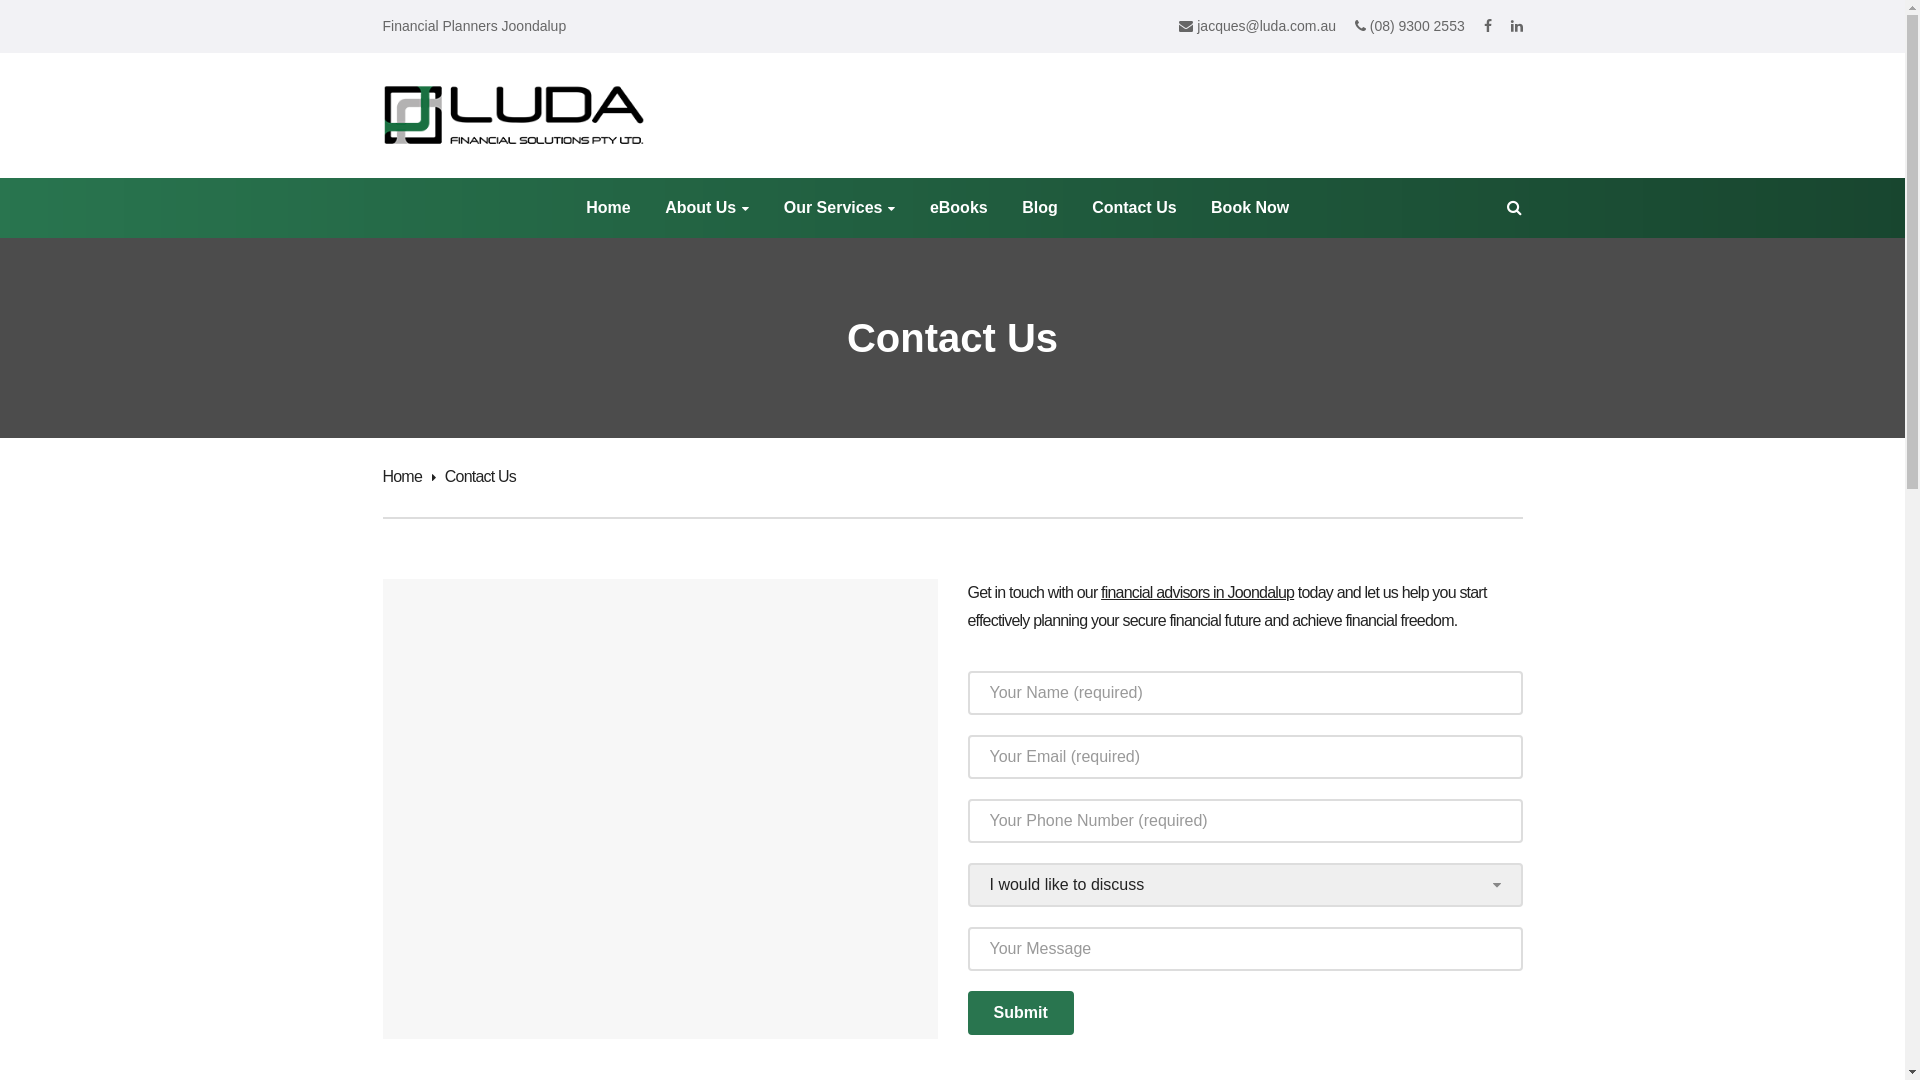  Describe the element at coordinates (230, 22) in the screenshot. I see `Search` at that location.